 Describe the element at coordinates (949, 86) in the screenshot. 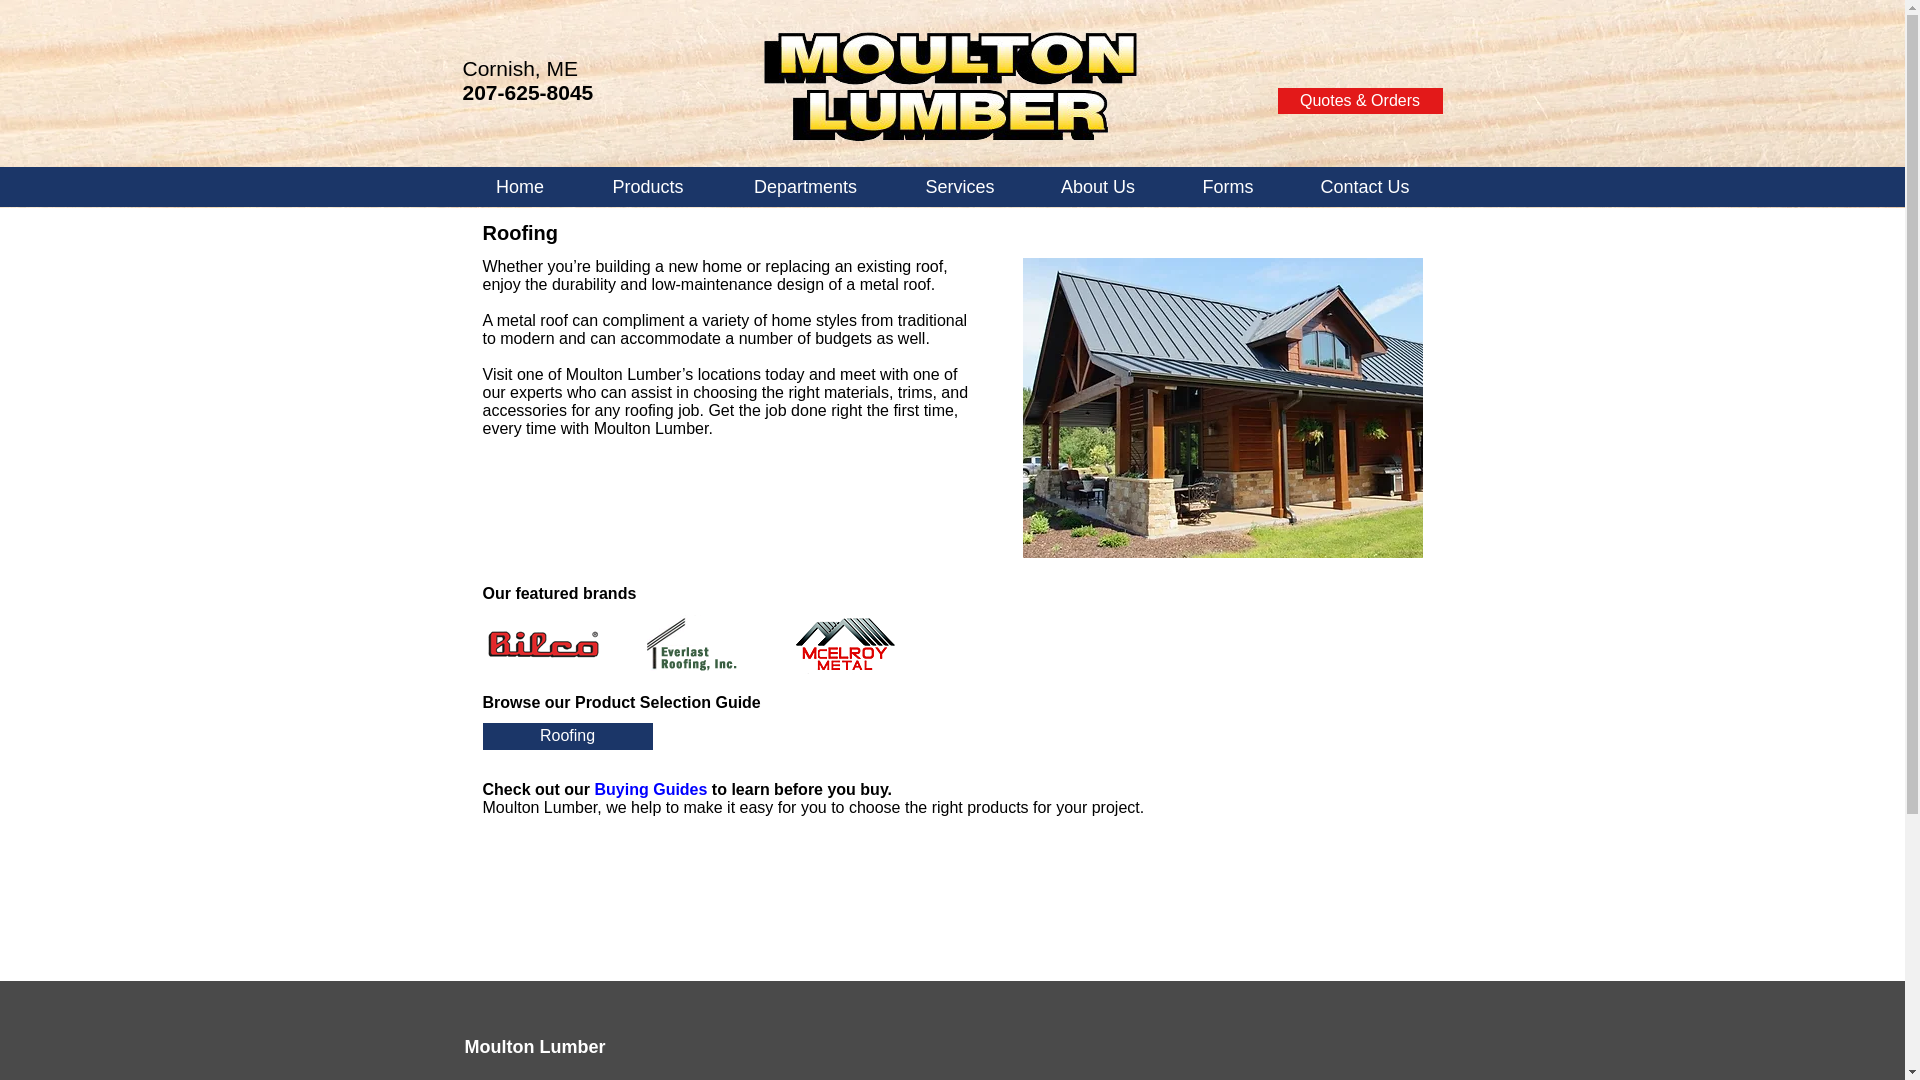

I see `Image of Moulton Lumber logo. Click to return home.` at that location.